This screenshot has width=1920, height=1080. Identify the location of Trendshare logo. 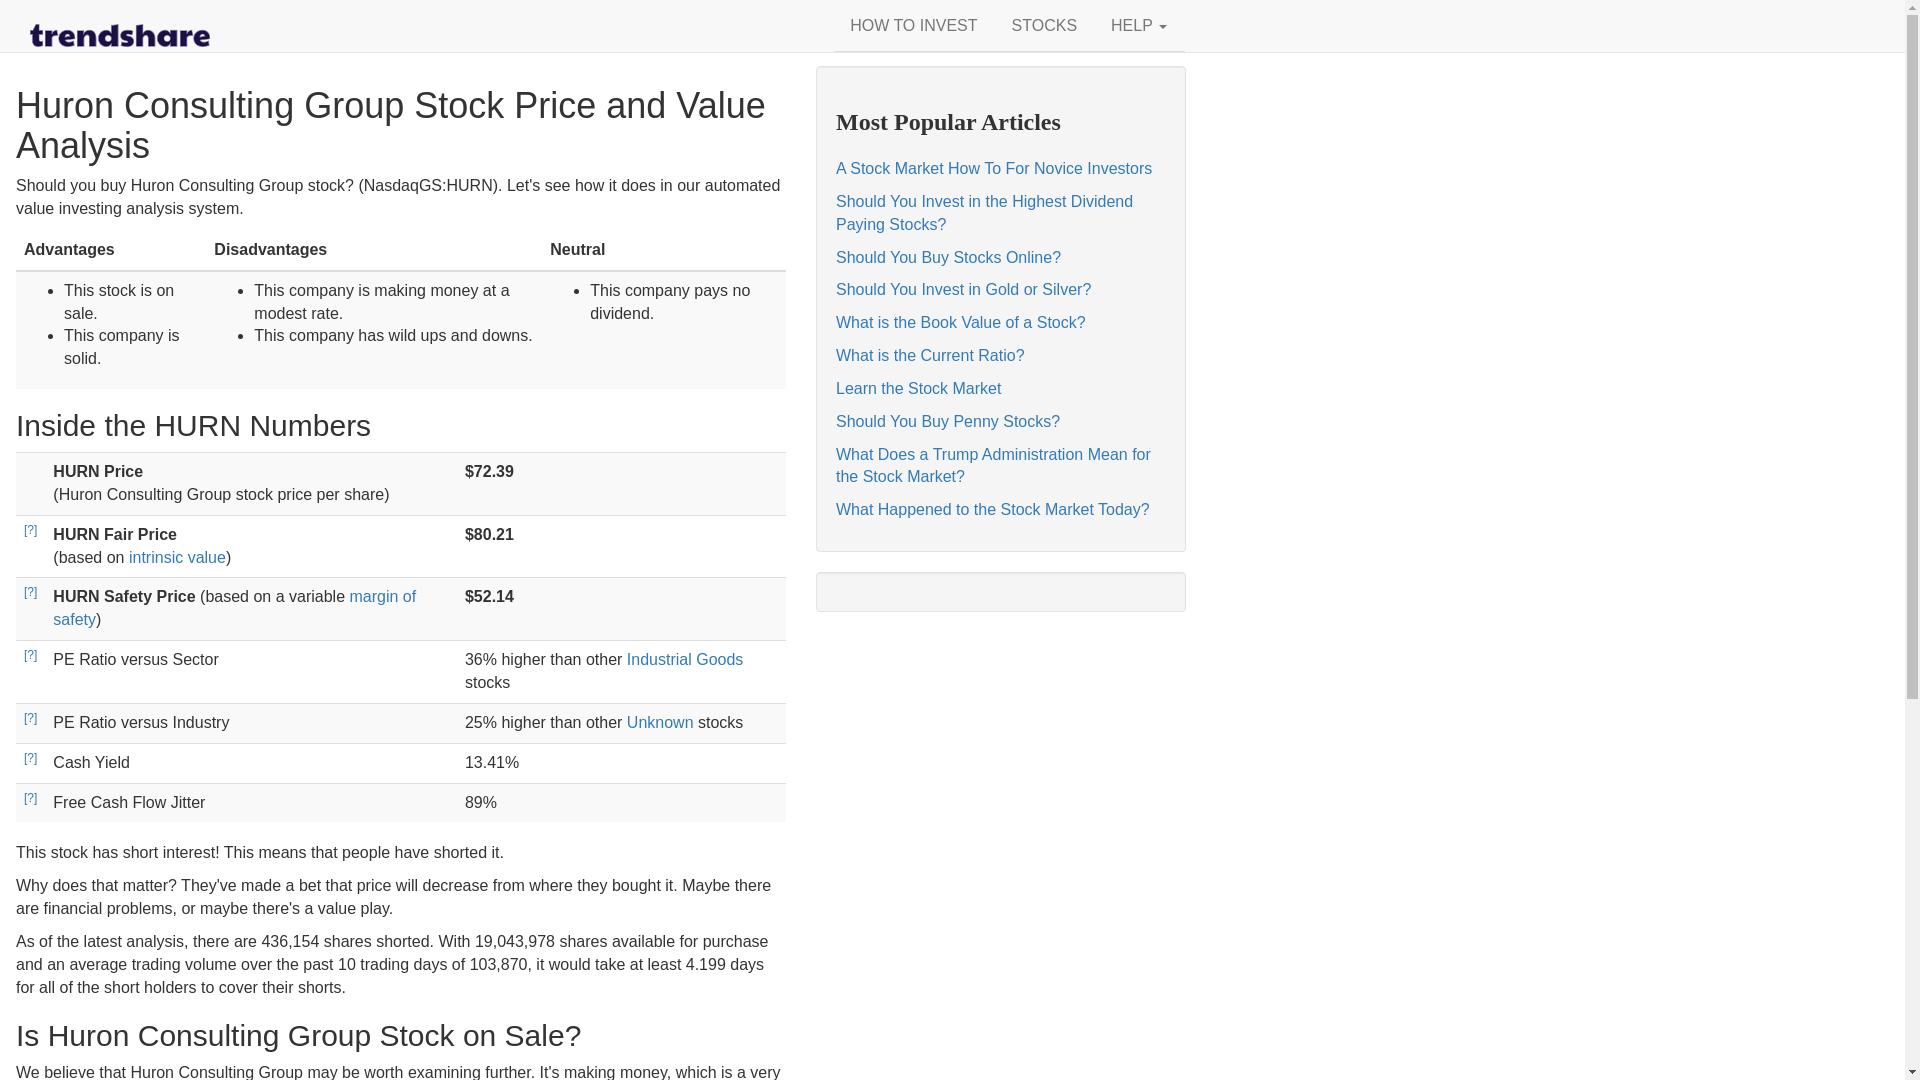
(120, 35).